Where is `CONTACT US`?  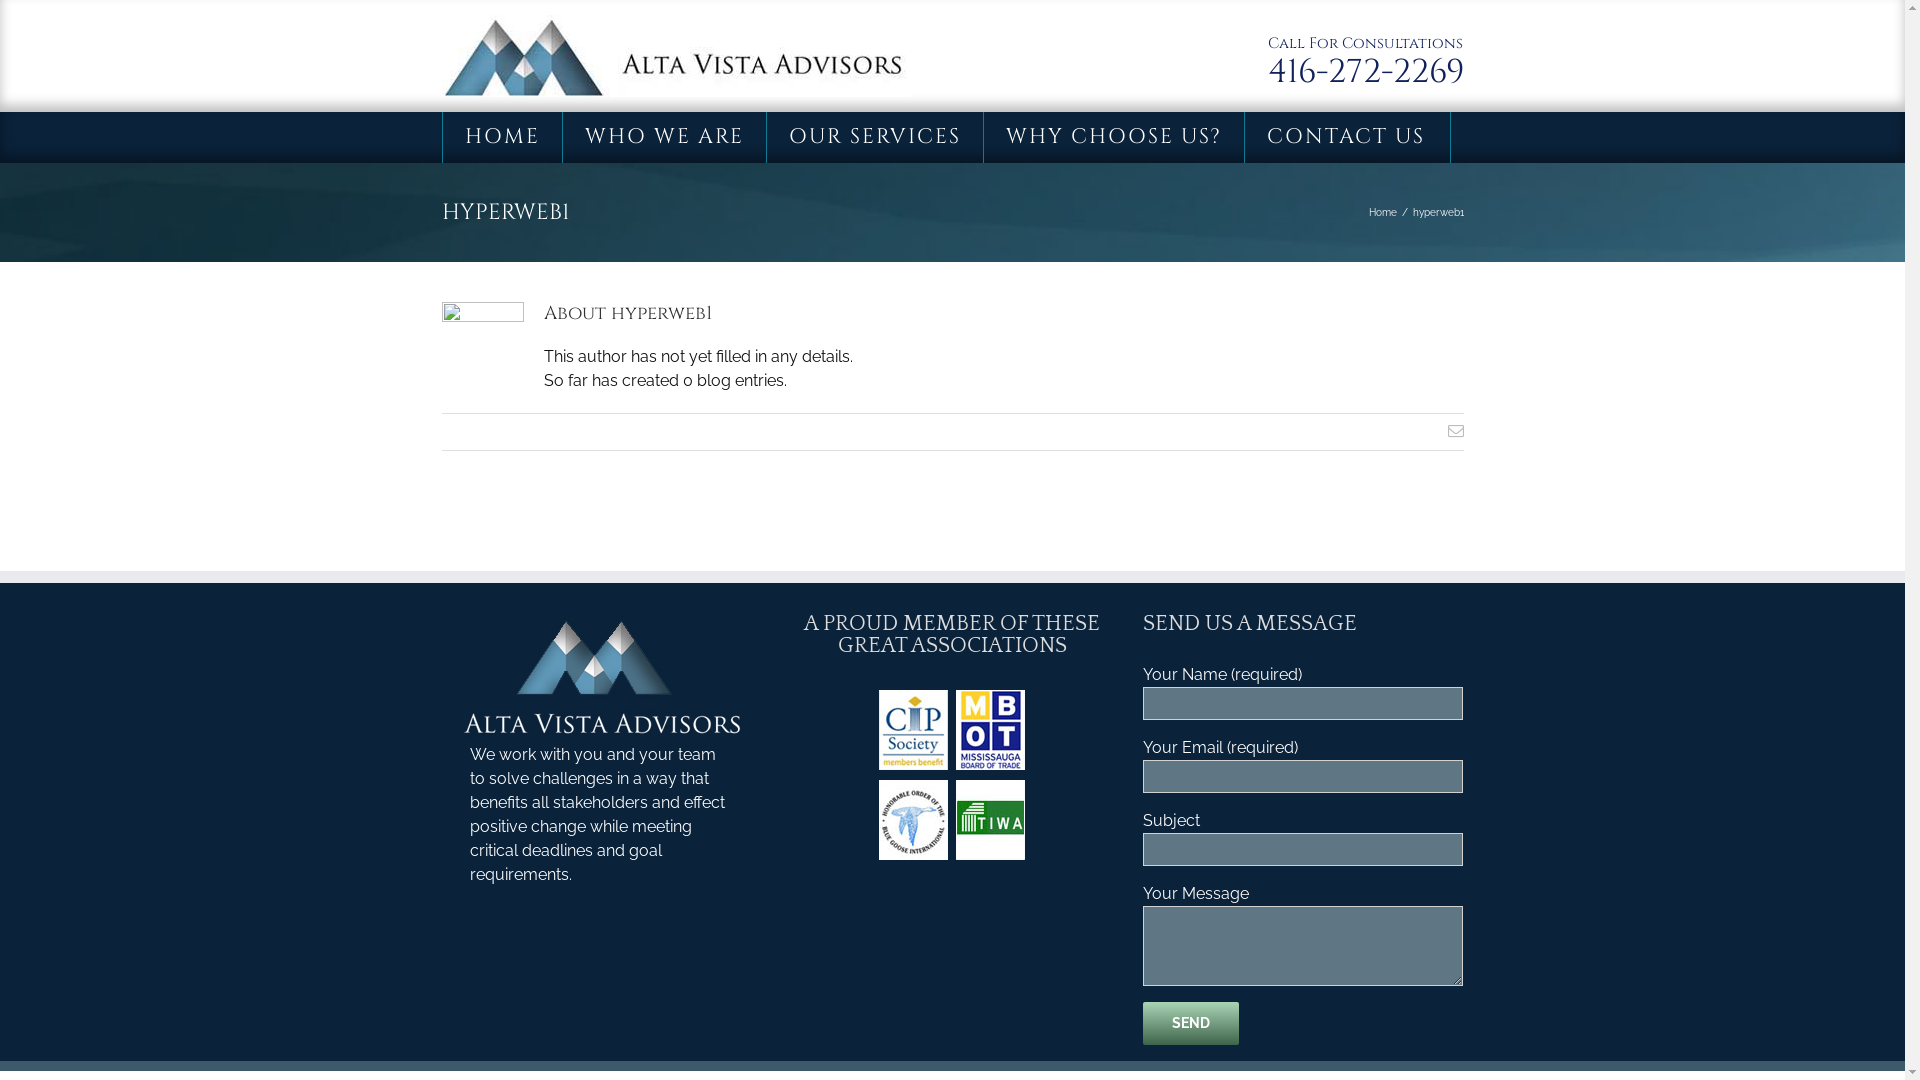
CONTACT US is located at coordinates (1345, 138).